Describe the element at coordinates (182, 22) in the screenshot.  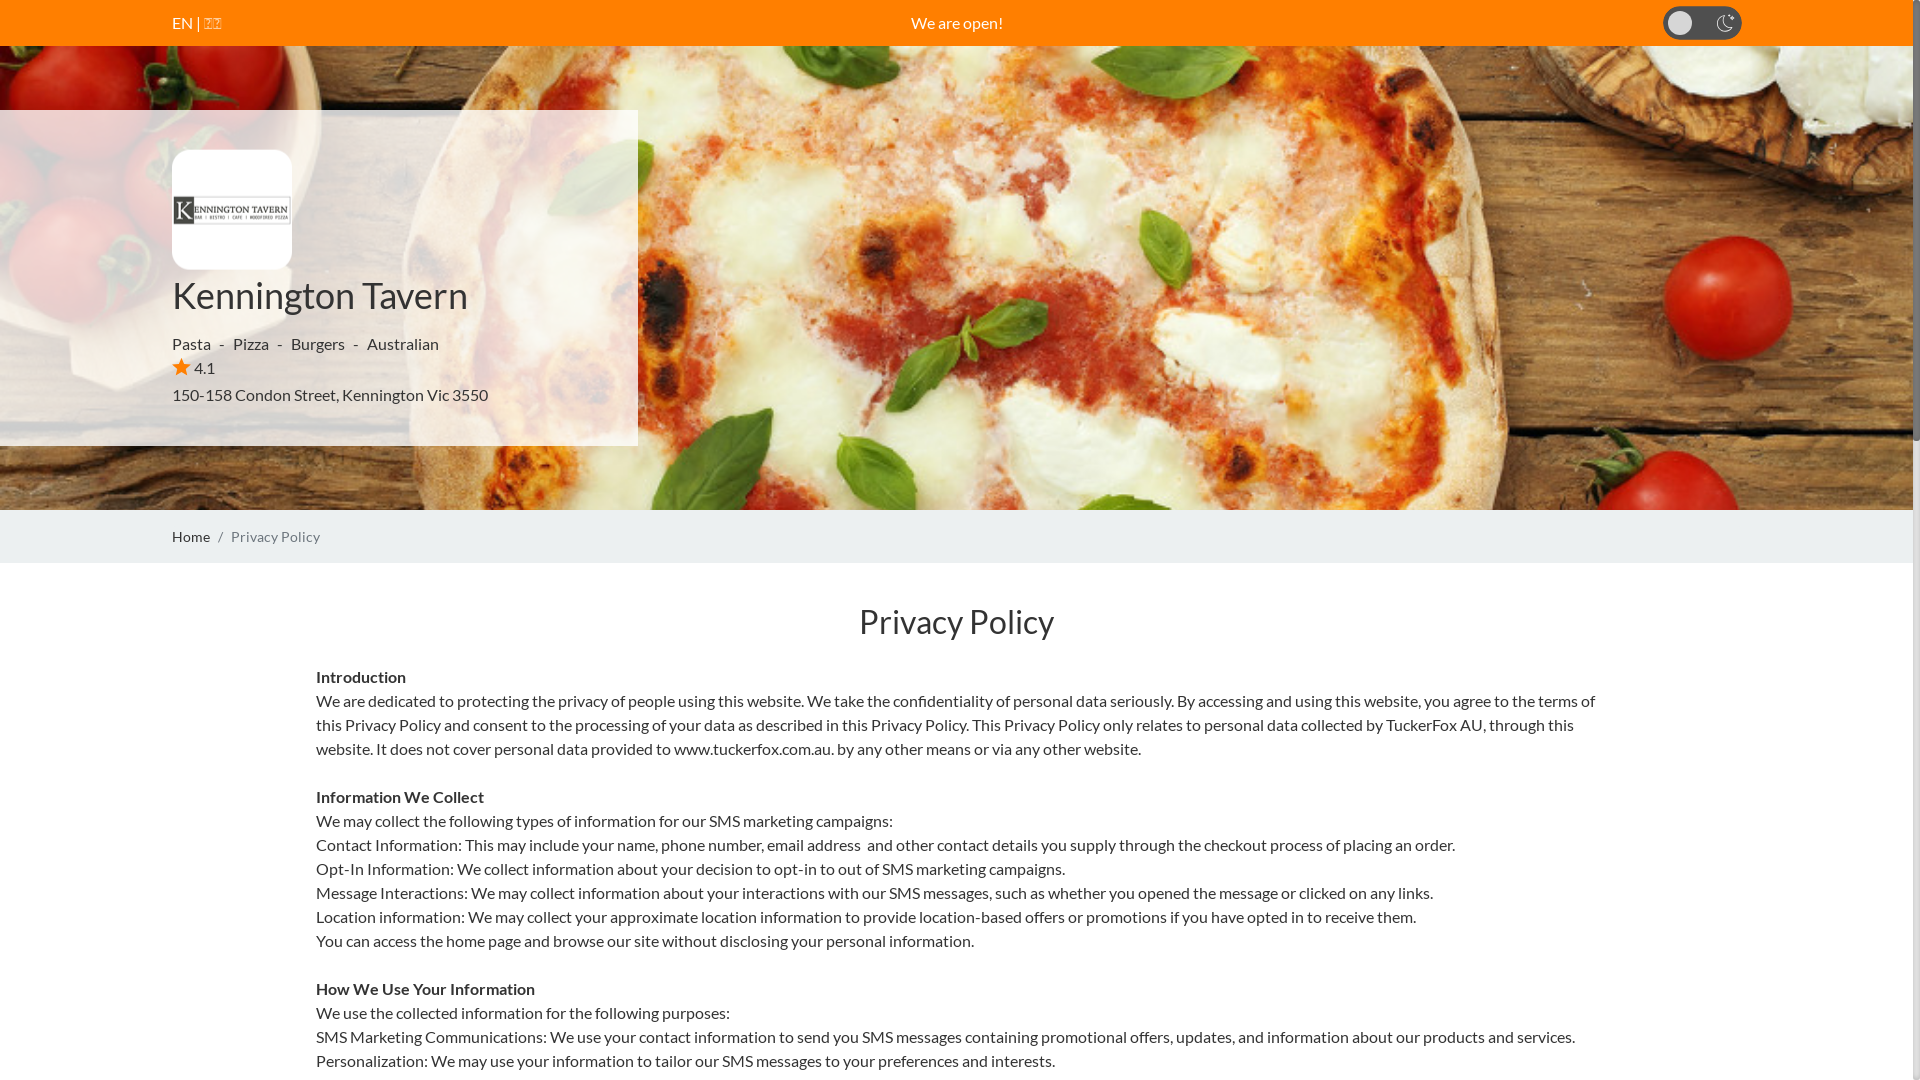
I see `EN` at that location.